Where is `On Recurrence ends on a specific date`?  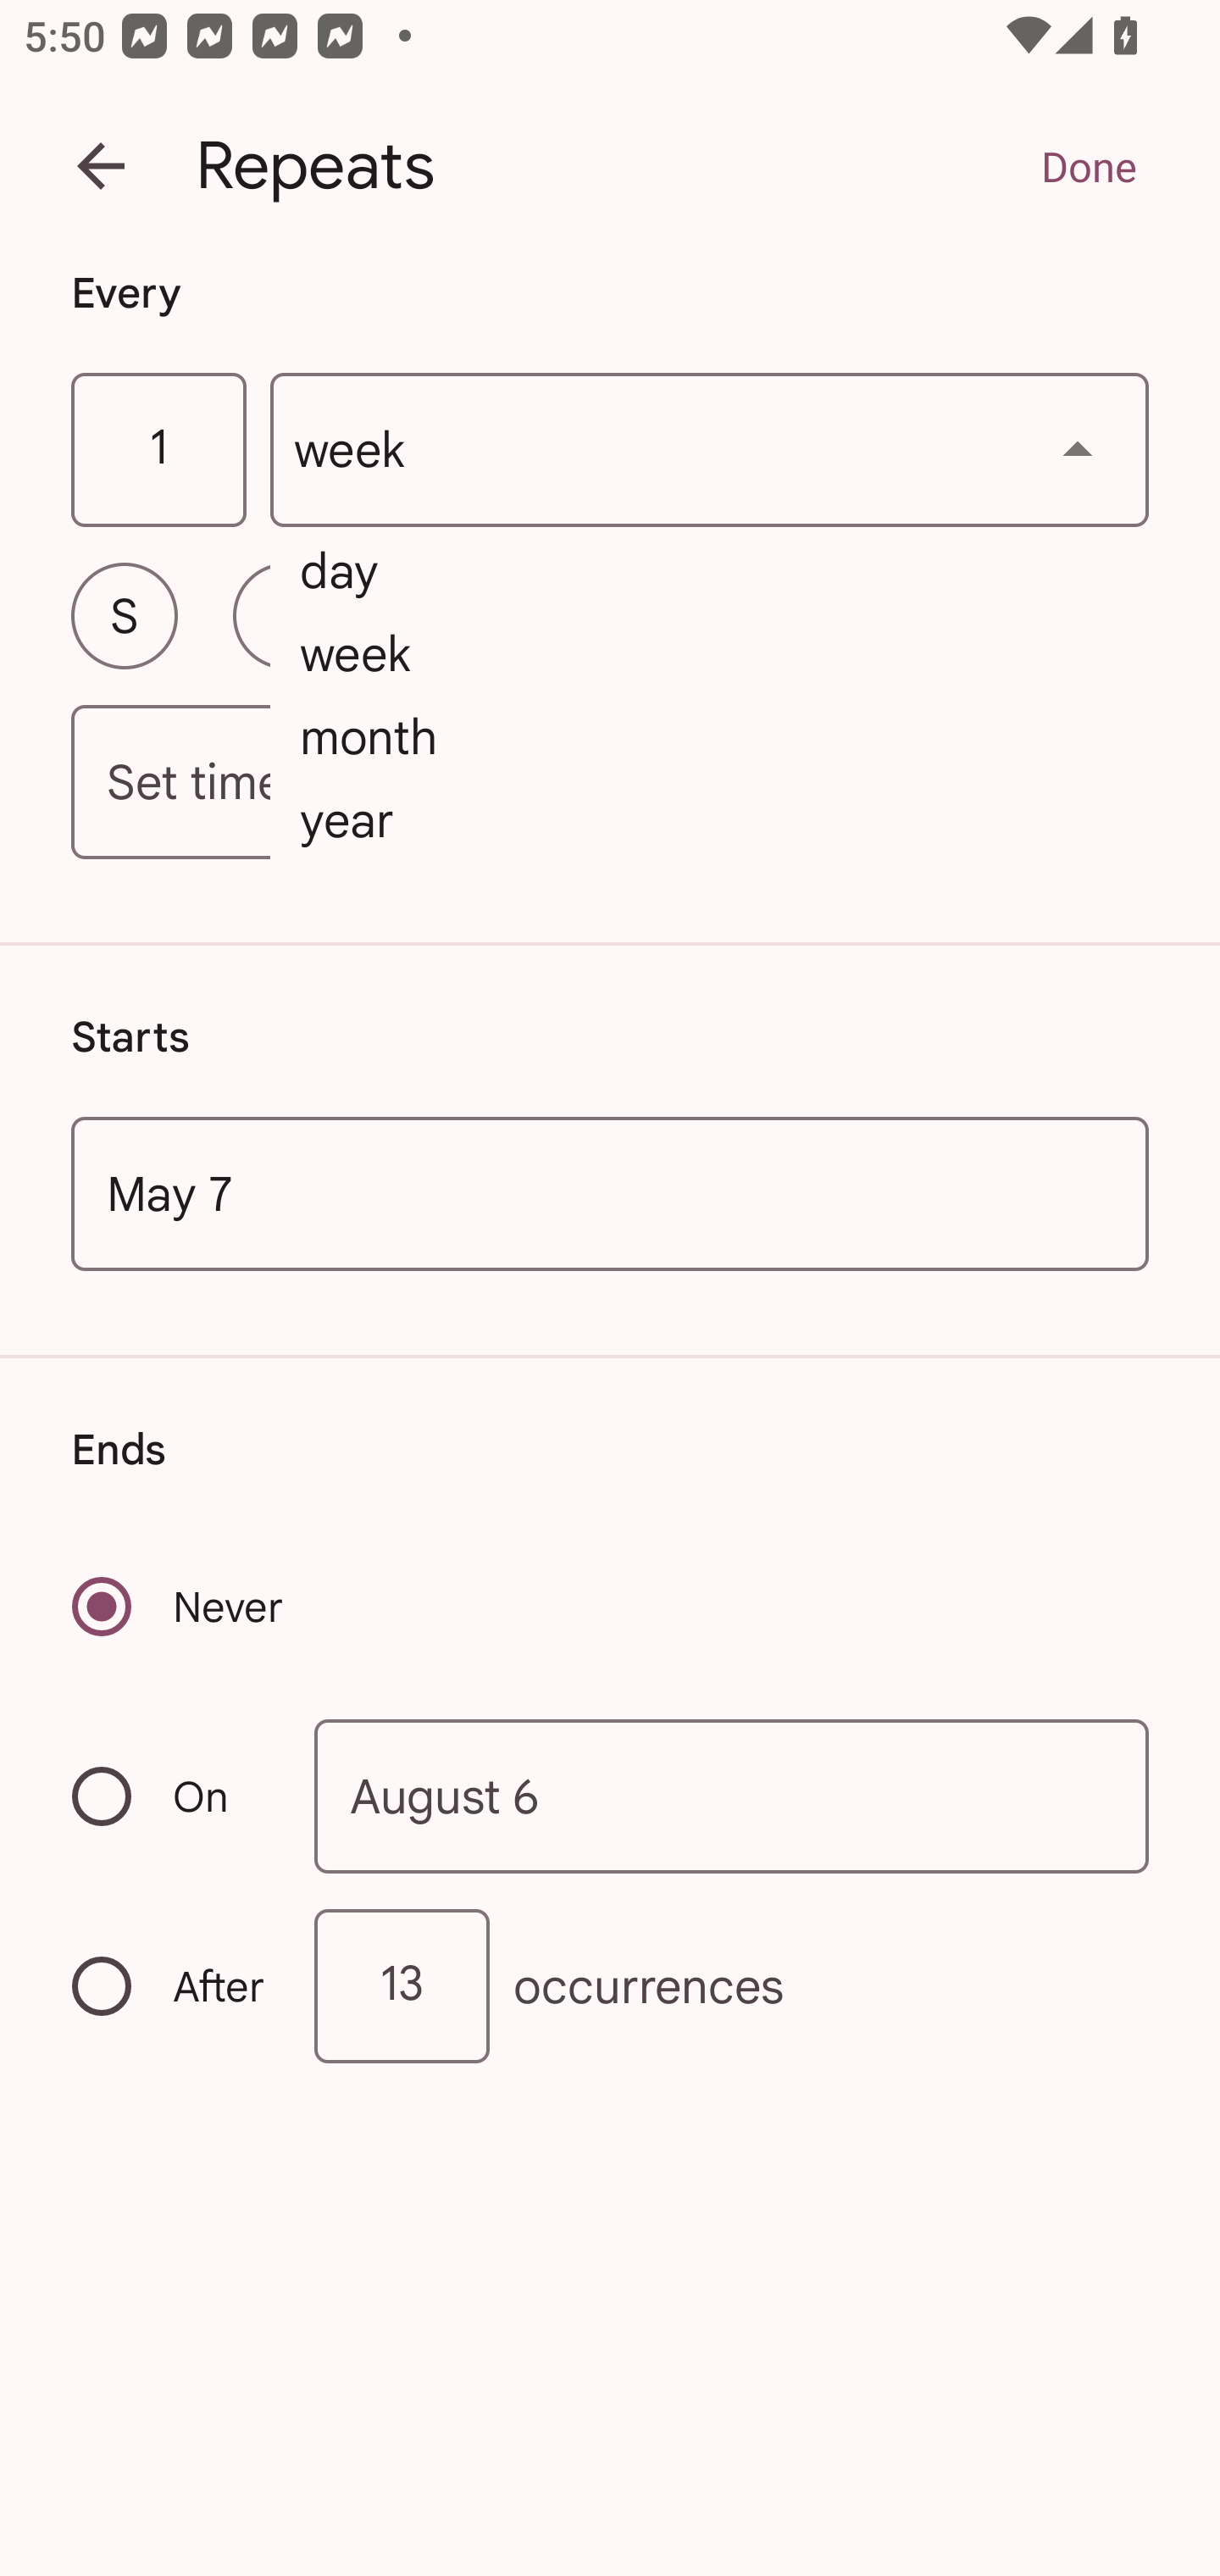 On Recurrence ends on a specific date is located at coordinates (171, 1796).